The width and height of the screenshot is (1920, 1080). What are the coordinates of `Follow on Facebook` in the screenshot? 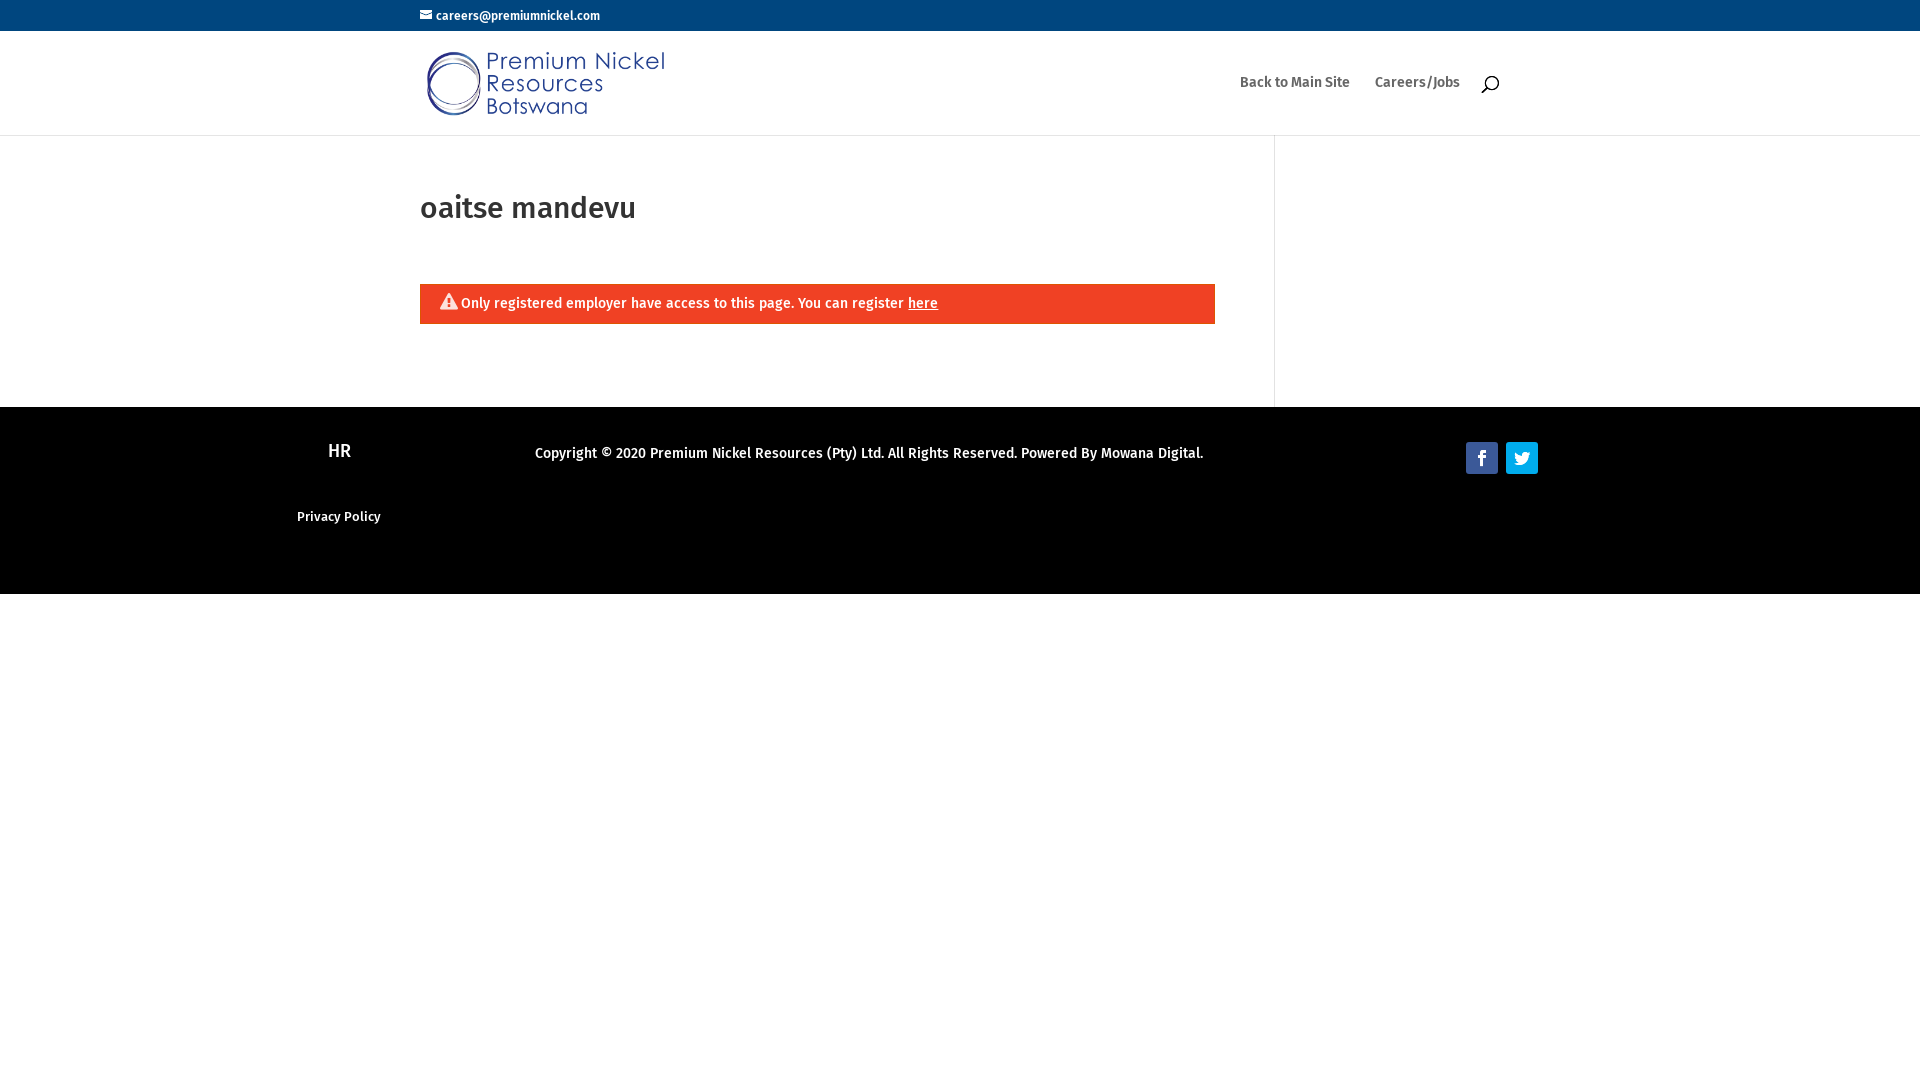 It's located at (1482, 458).